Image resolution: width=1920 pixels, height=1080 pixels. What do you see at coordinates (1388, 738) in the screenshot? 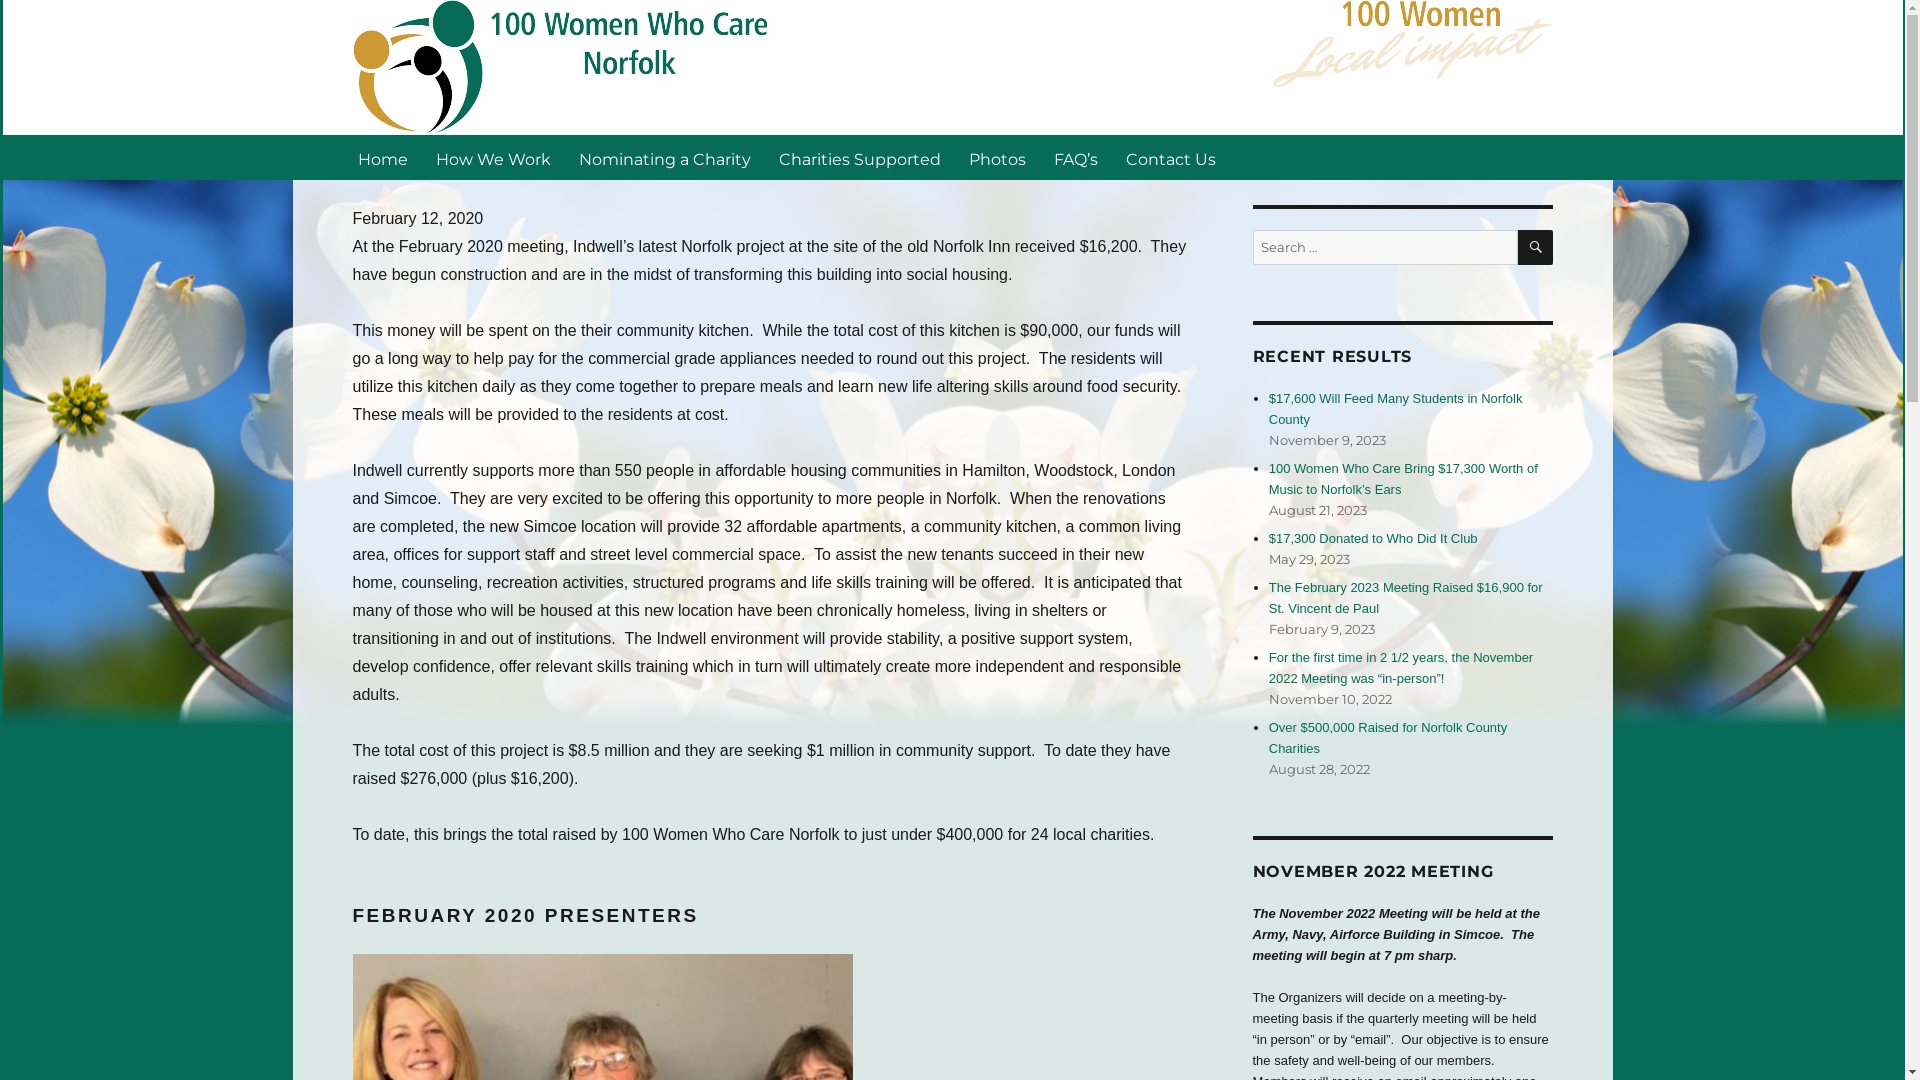
I see `Over $500,000 Raised for Norfolk County Charities` at bounding box center [1388, 738].